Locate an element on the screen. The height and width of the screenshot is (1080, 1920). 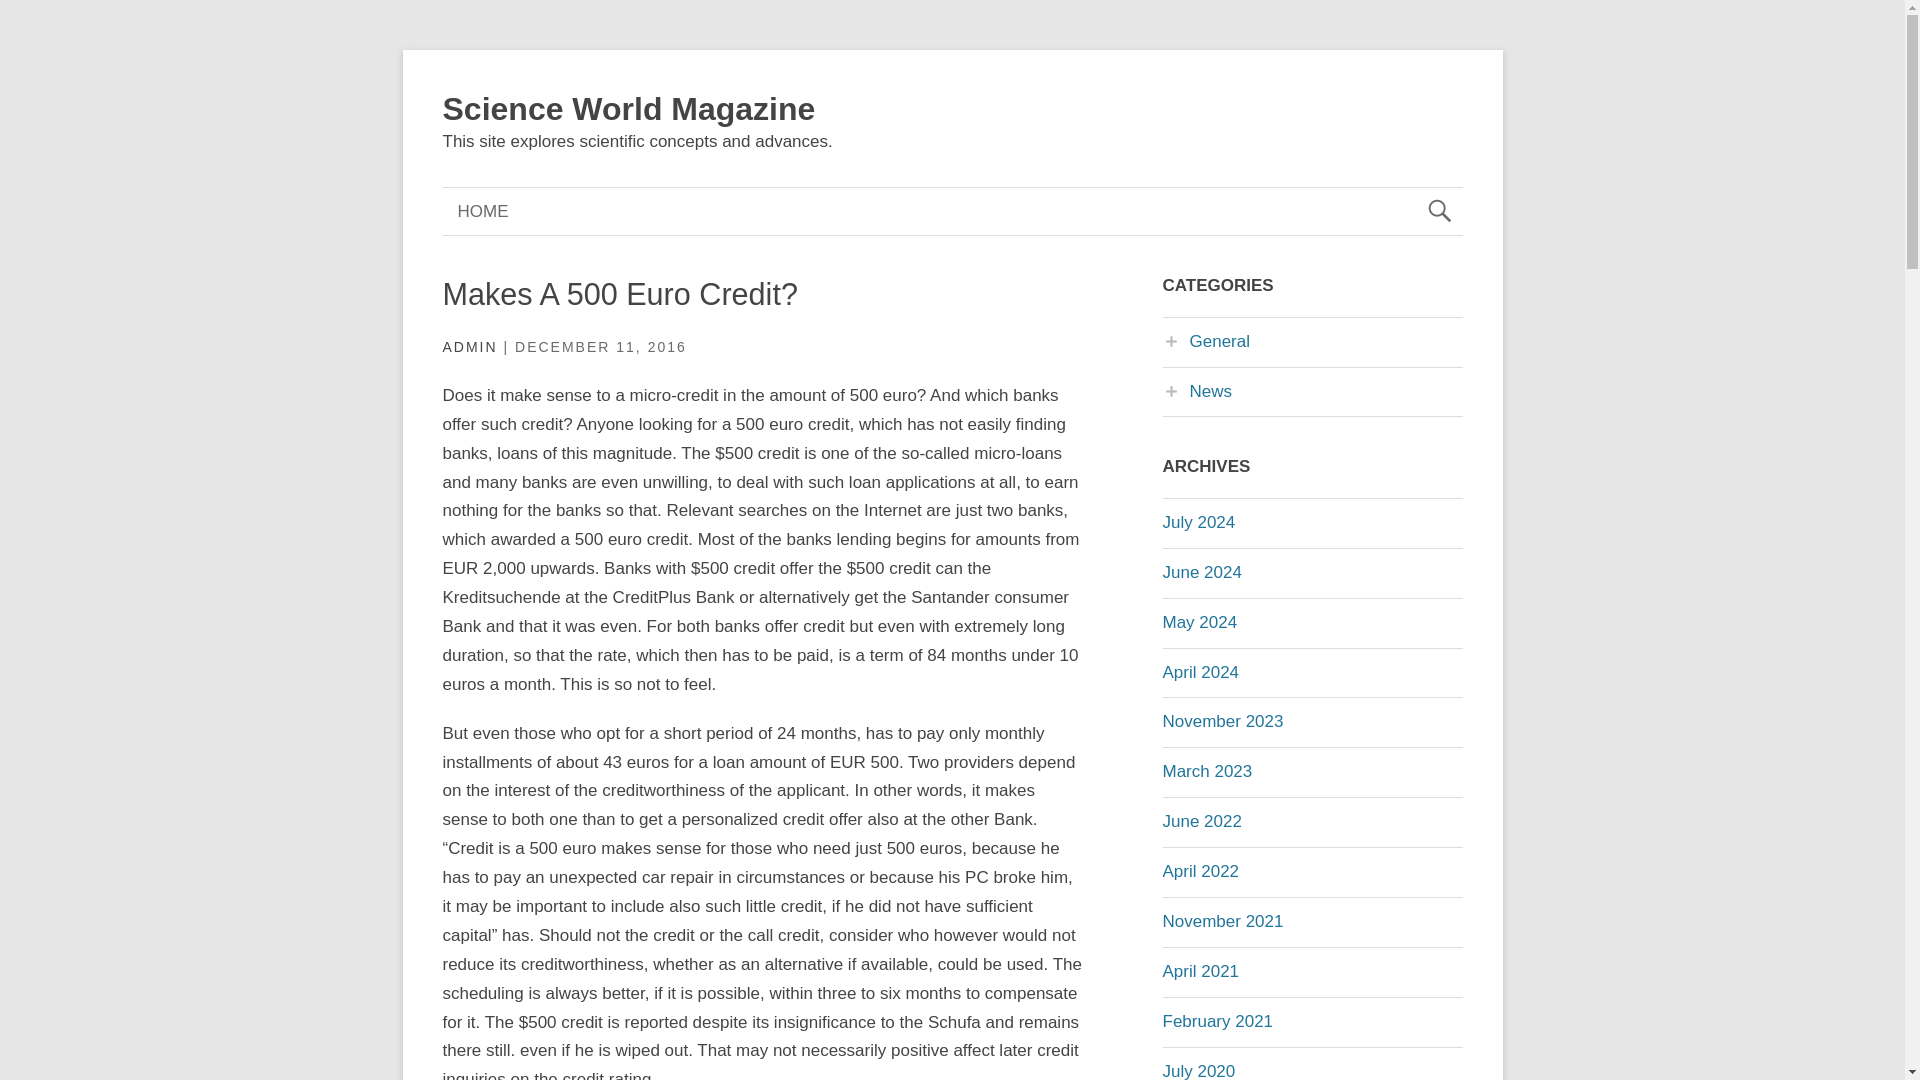
April 2022 is located at coordinates (1200, 871).